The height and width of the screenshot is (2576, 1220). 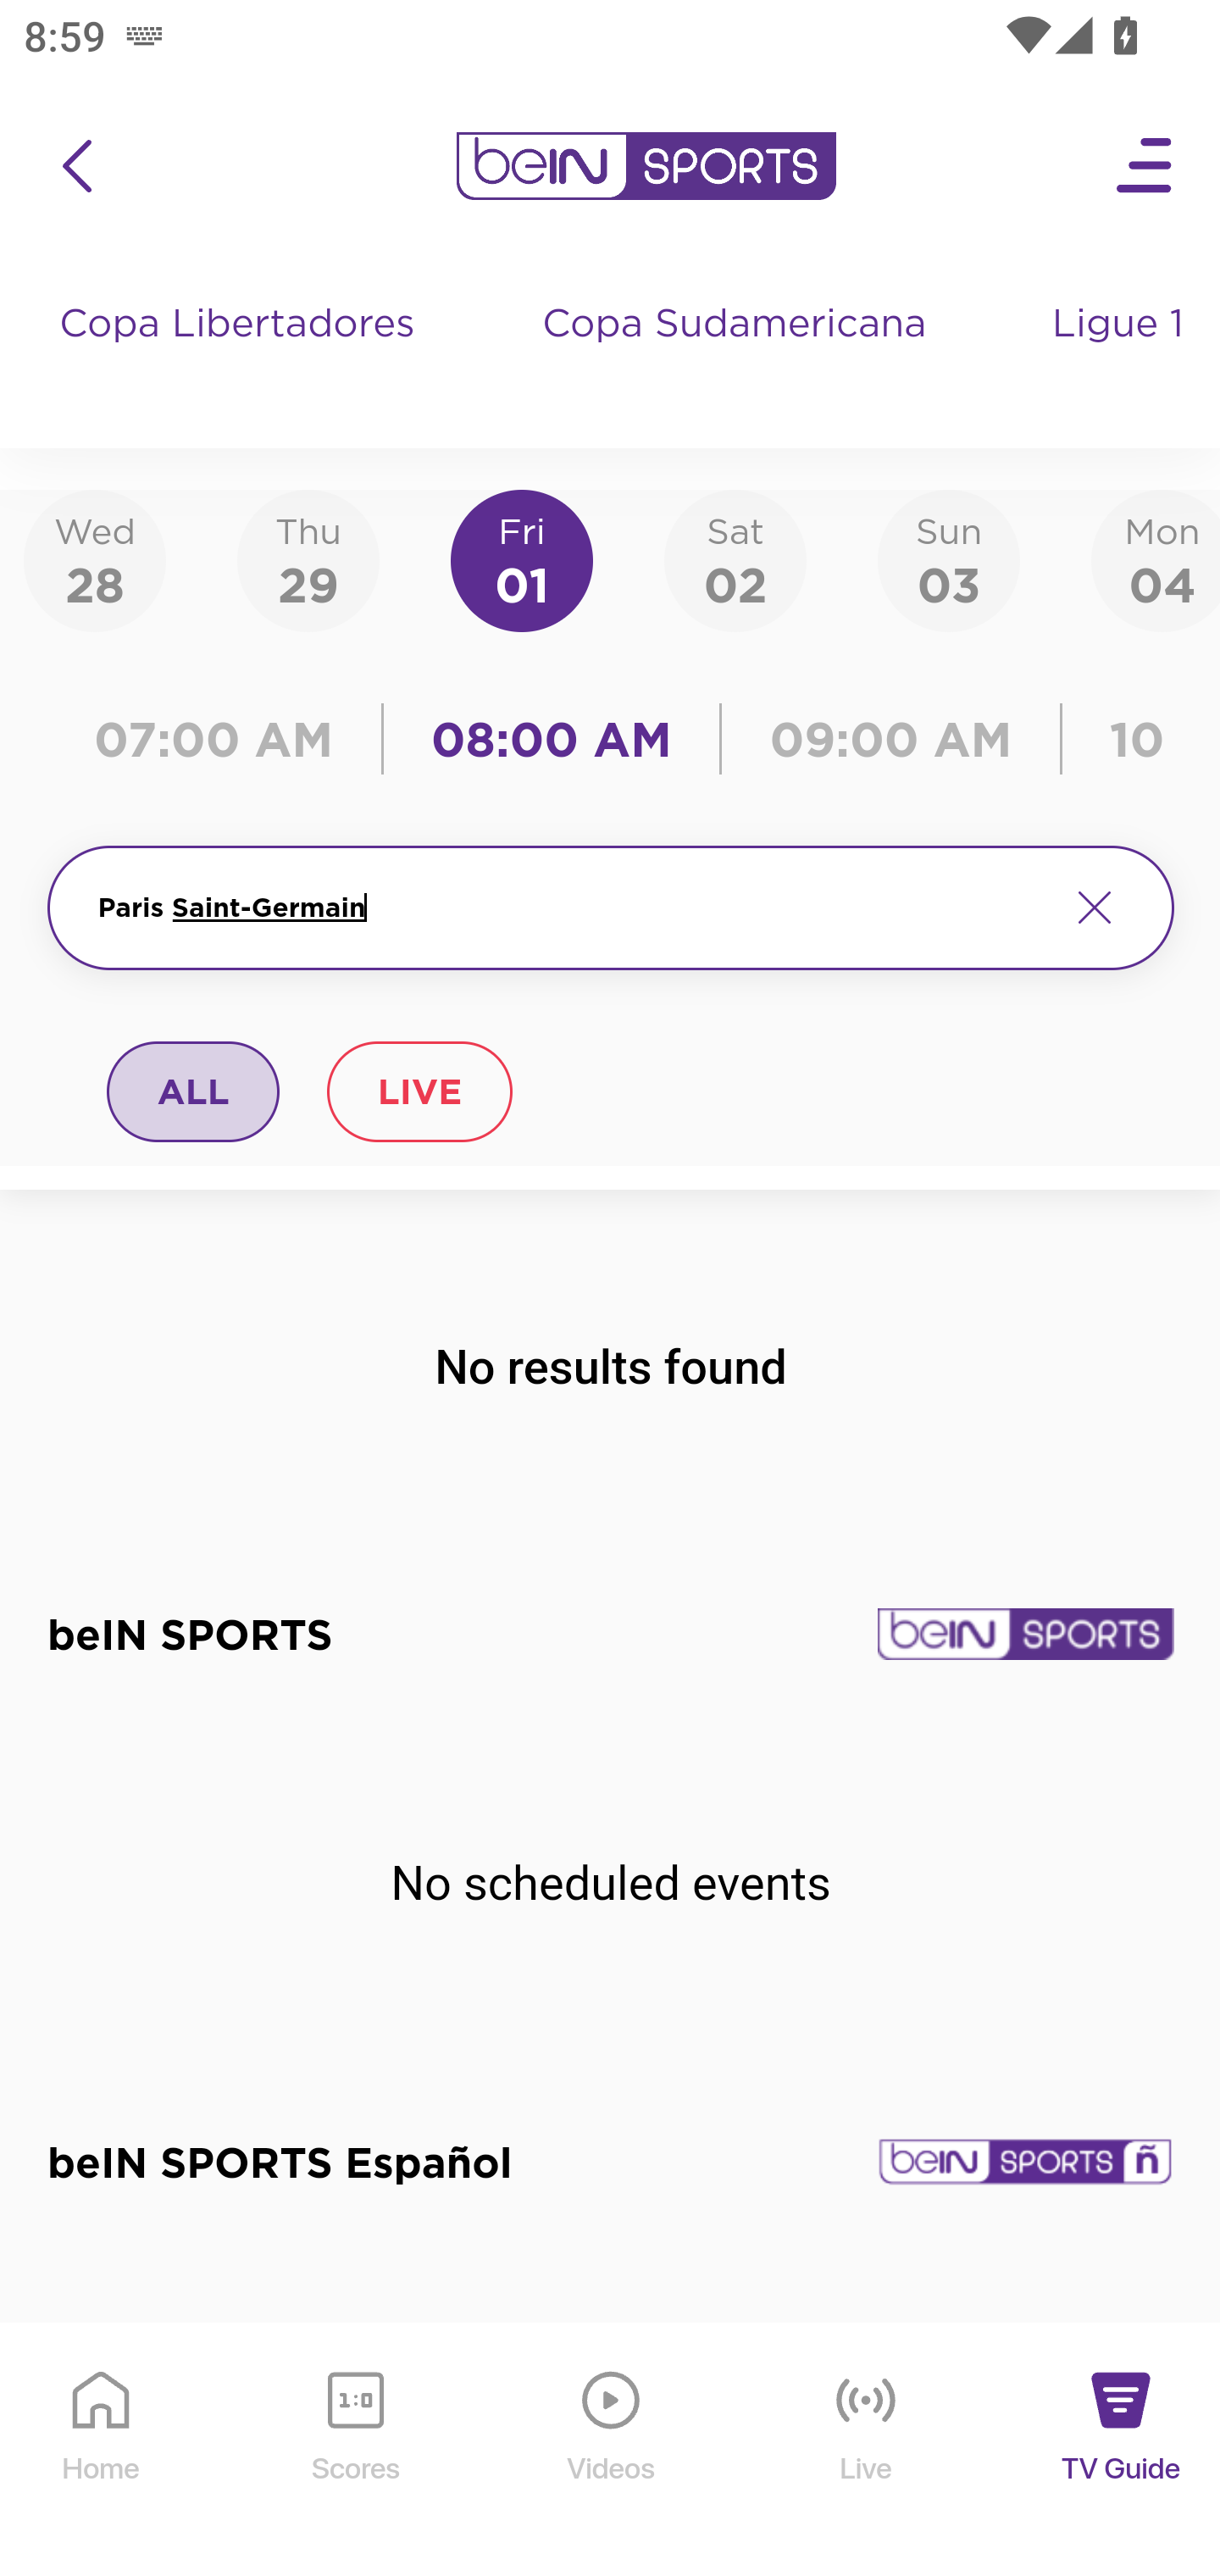 What do you see at coordinates (76, 166) in the screenshot?
I see `icon back` at bounding box center [76, 166].